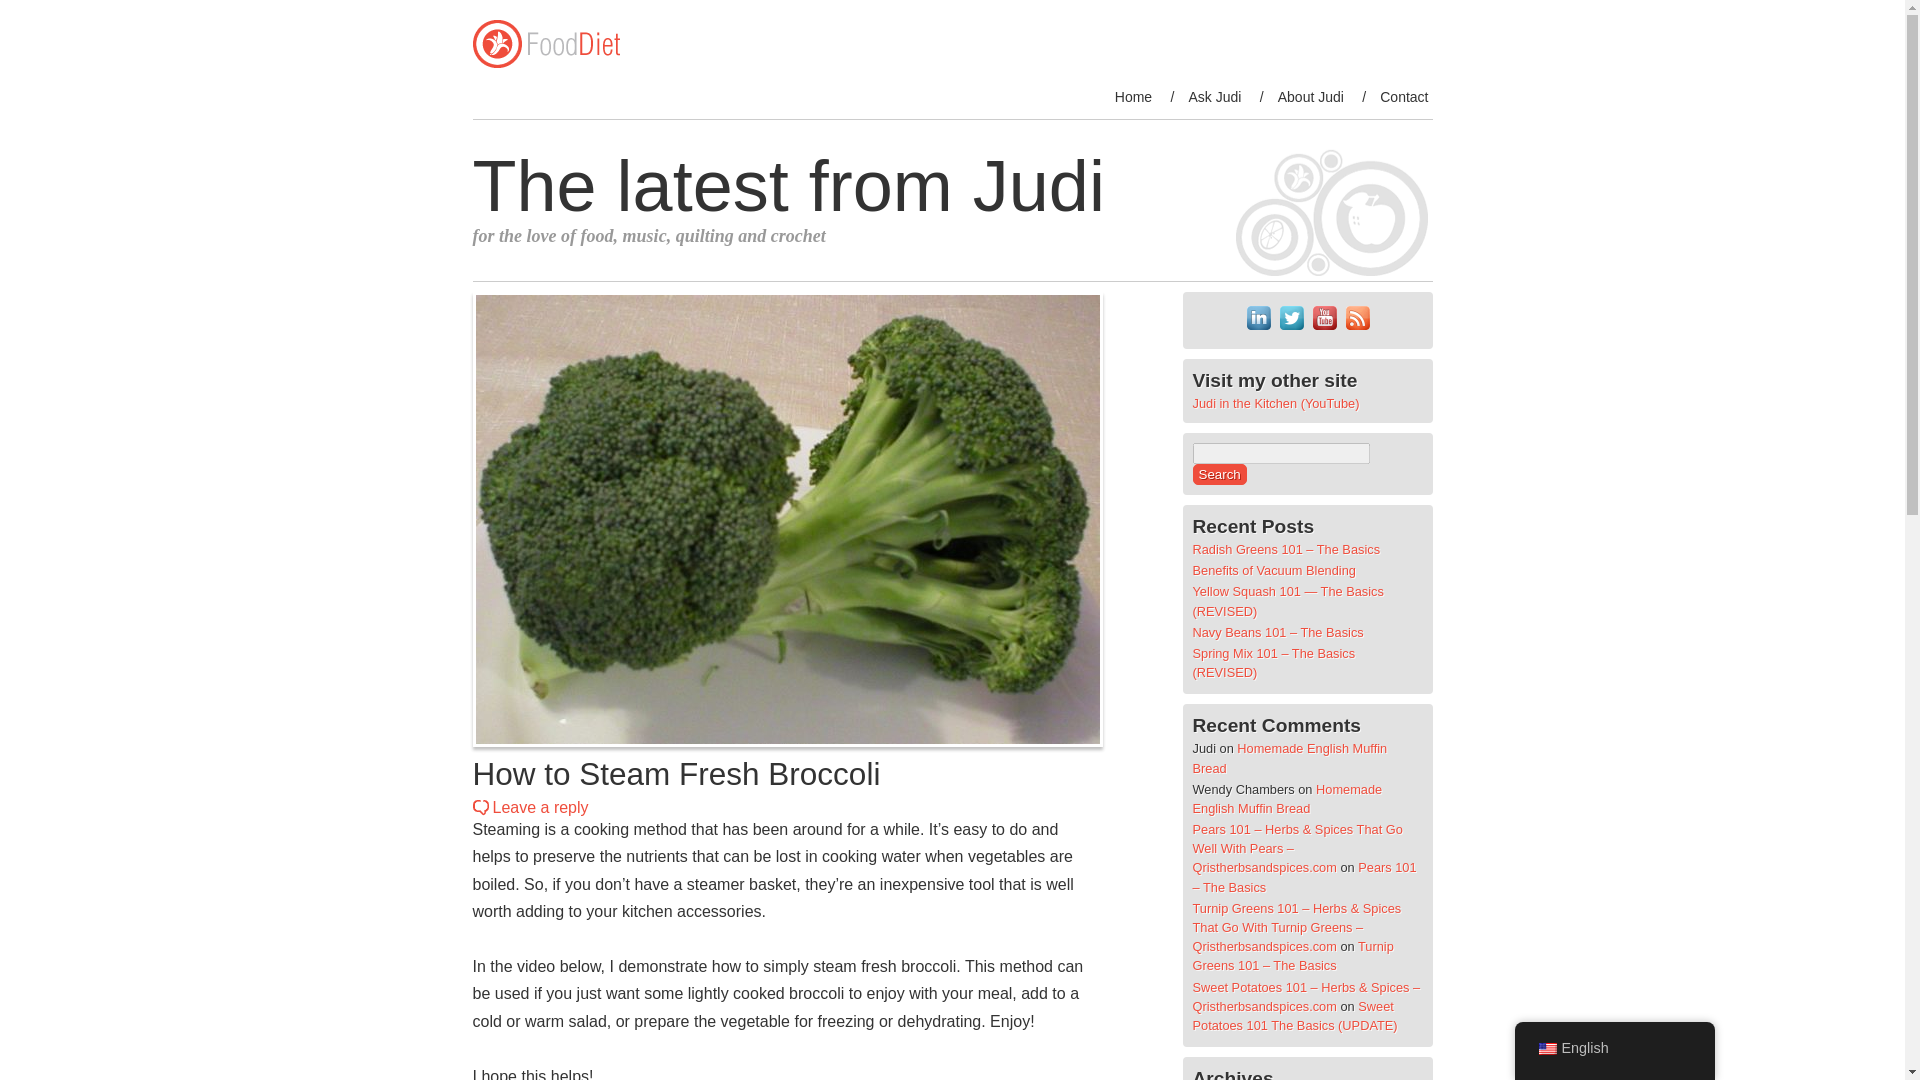 The image size is (1920, 1080). Describe the element at coordinates (1614, 1049) in the screenshot. I see `English` at that location.